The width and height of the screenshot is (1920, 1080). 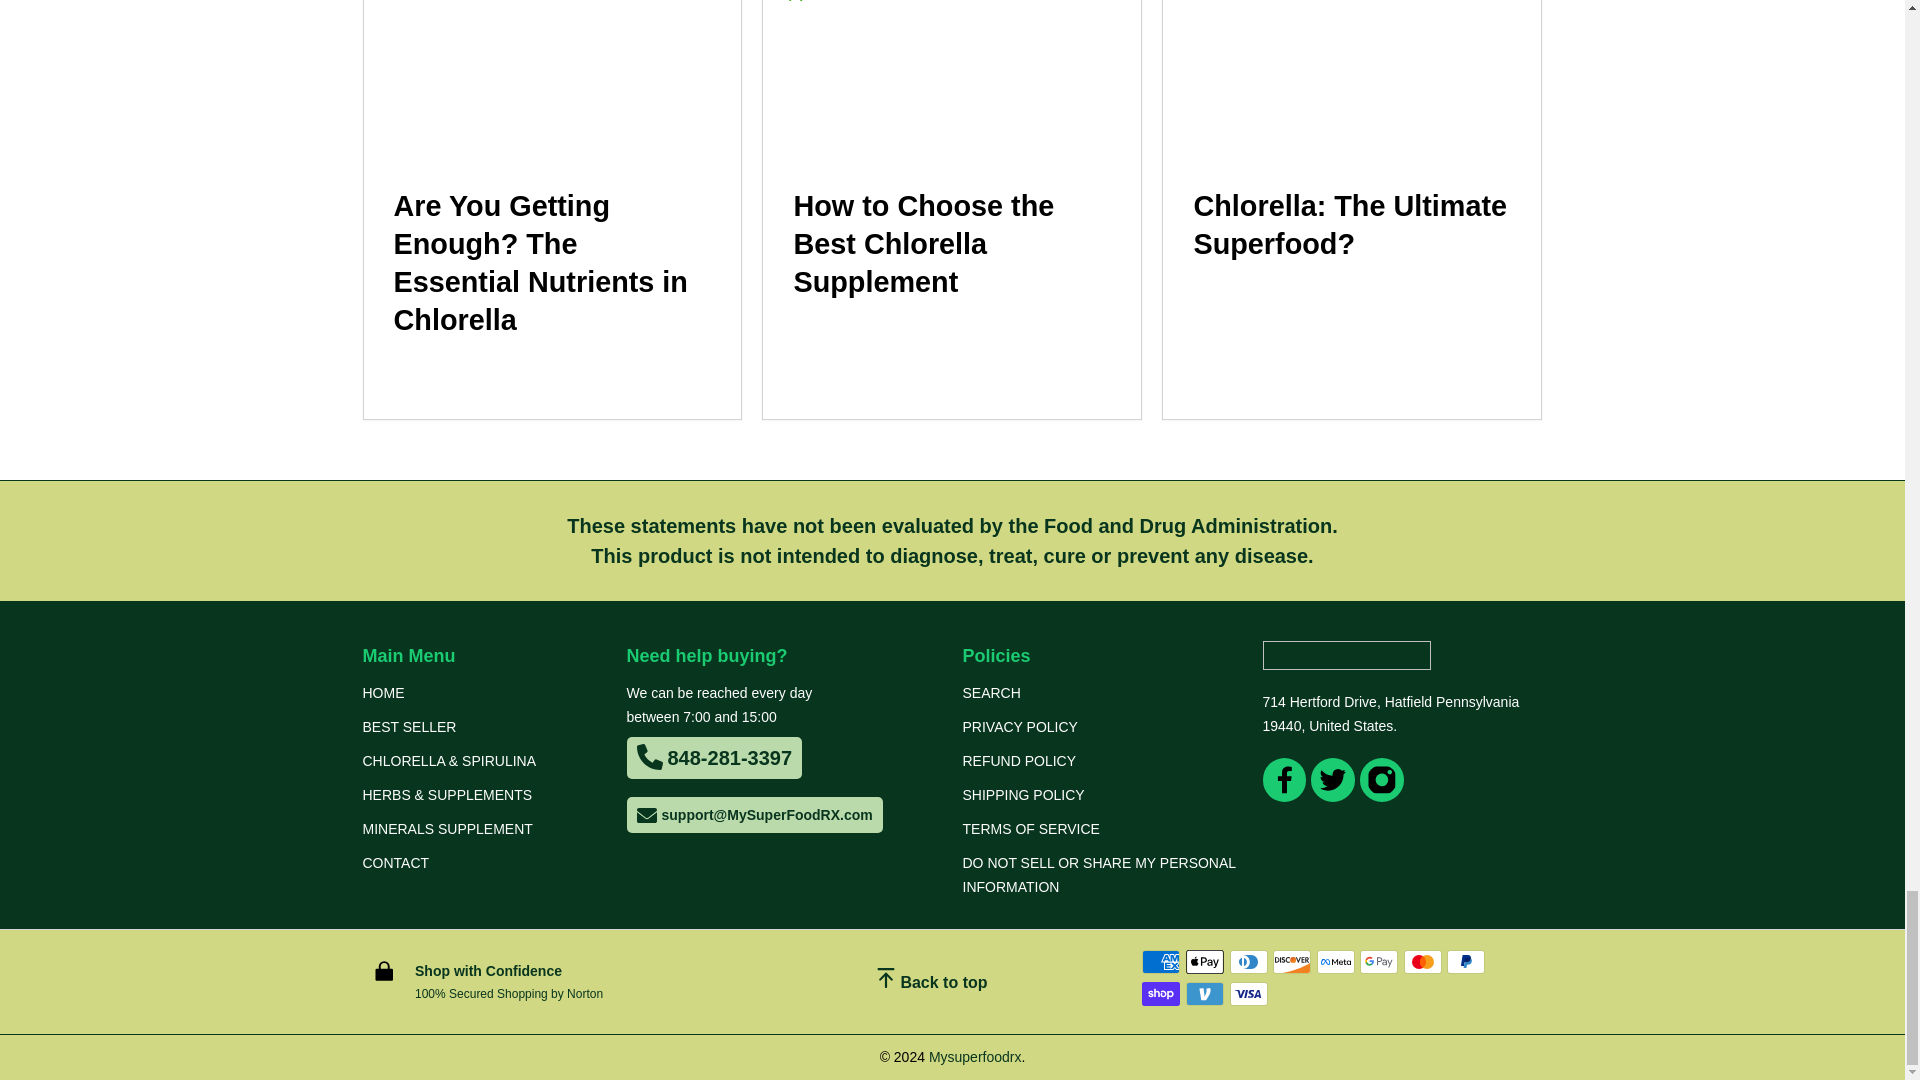 What do you see at coordinates (409, 727) in the screenshot?
I see `BEST SELLER` at bounding box center [409, 727].